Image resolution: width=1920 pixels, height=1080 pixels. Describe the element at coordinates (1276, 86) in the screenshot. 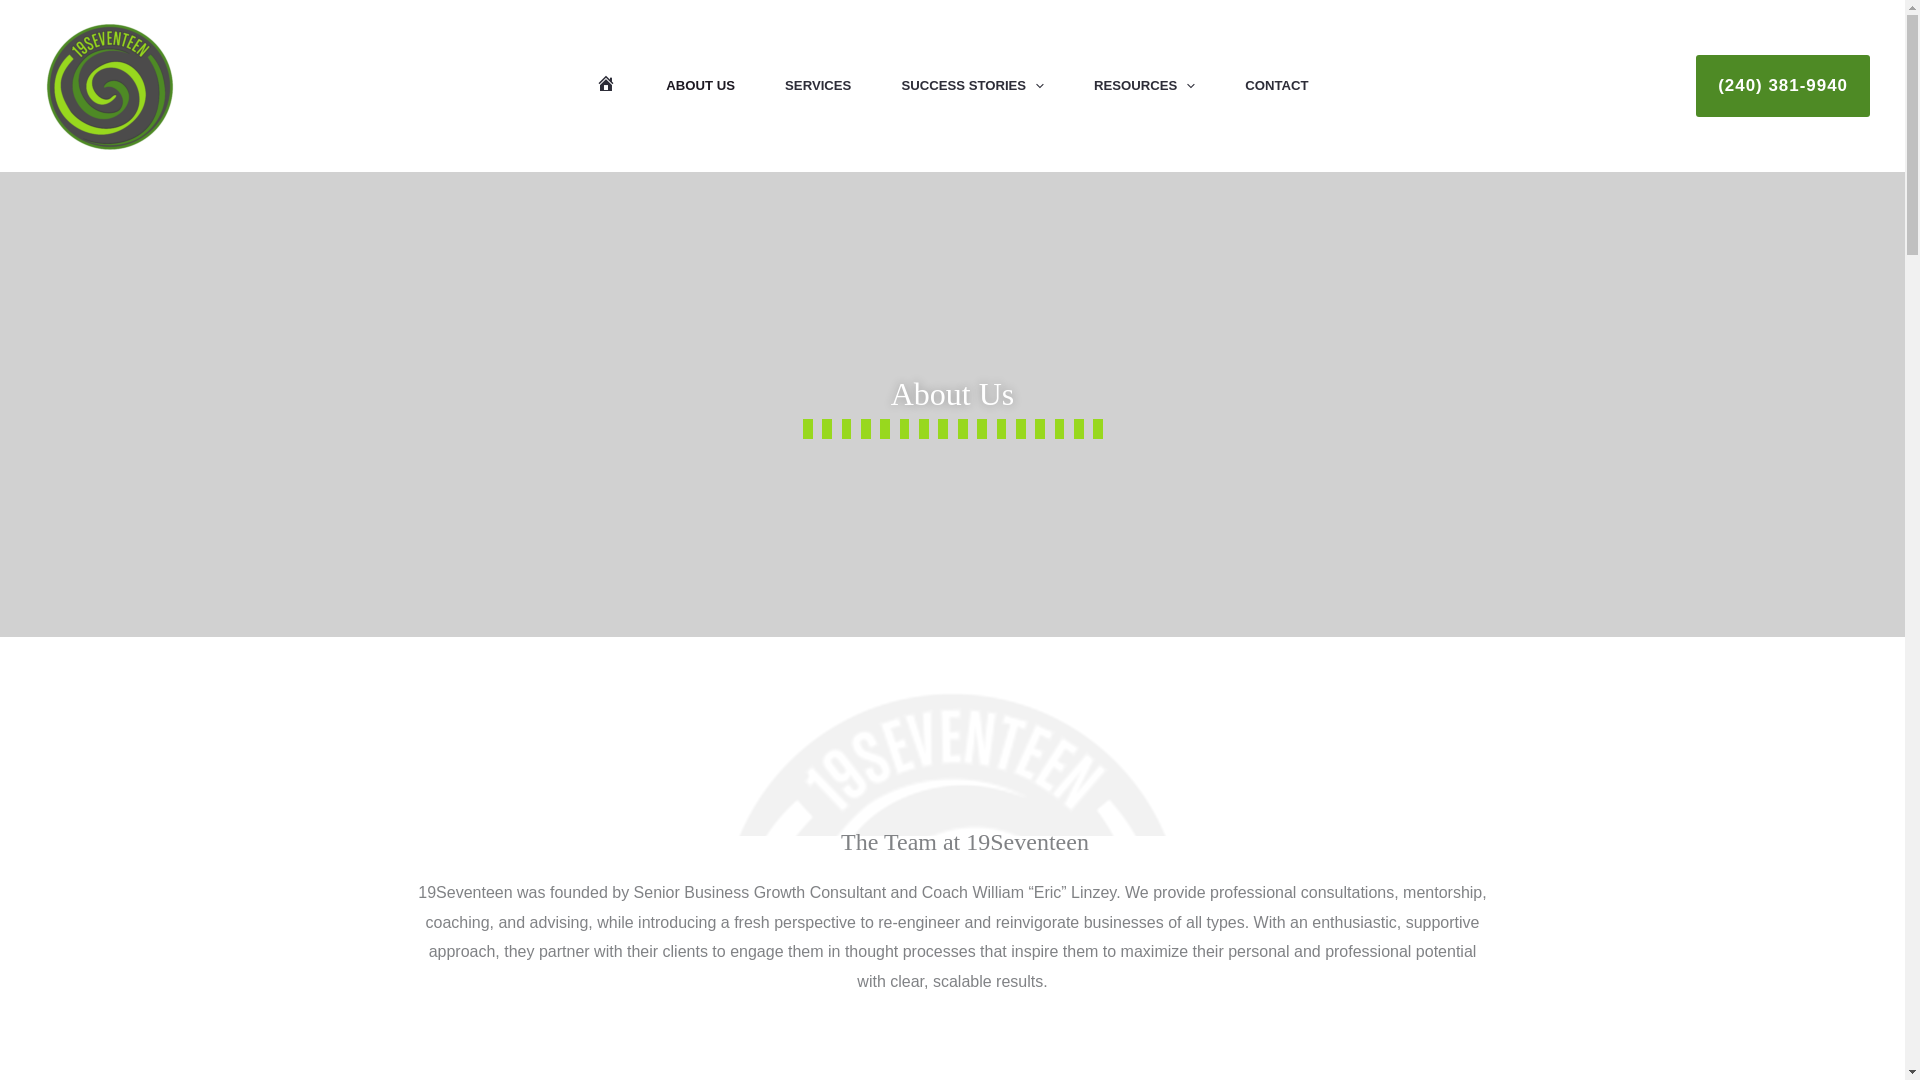

I see `CONTACT` at that location.